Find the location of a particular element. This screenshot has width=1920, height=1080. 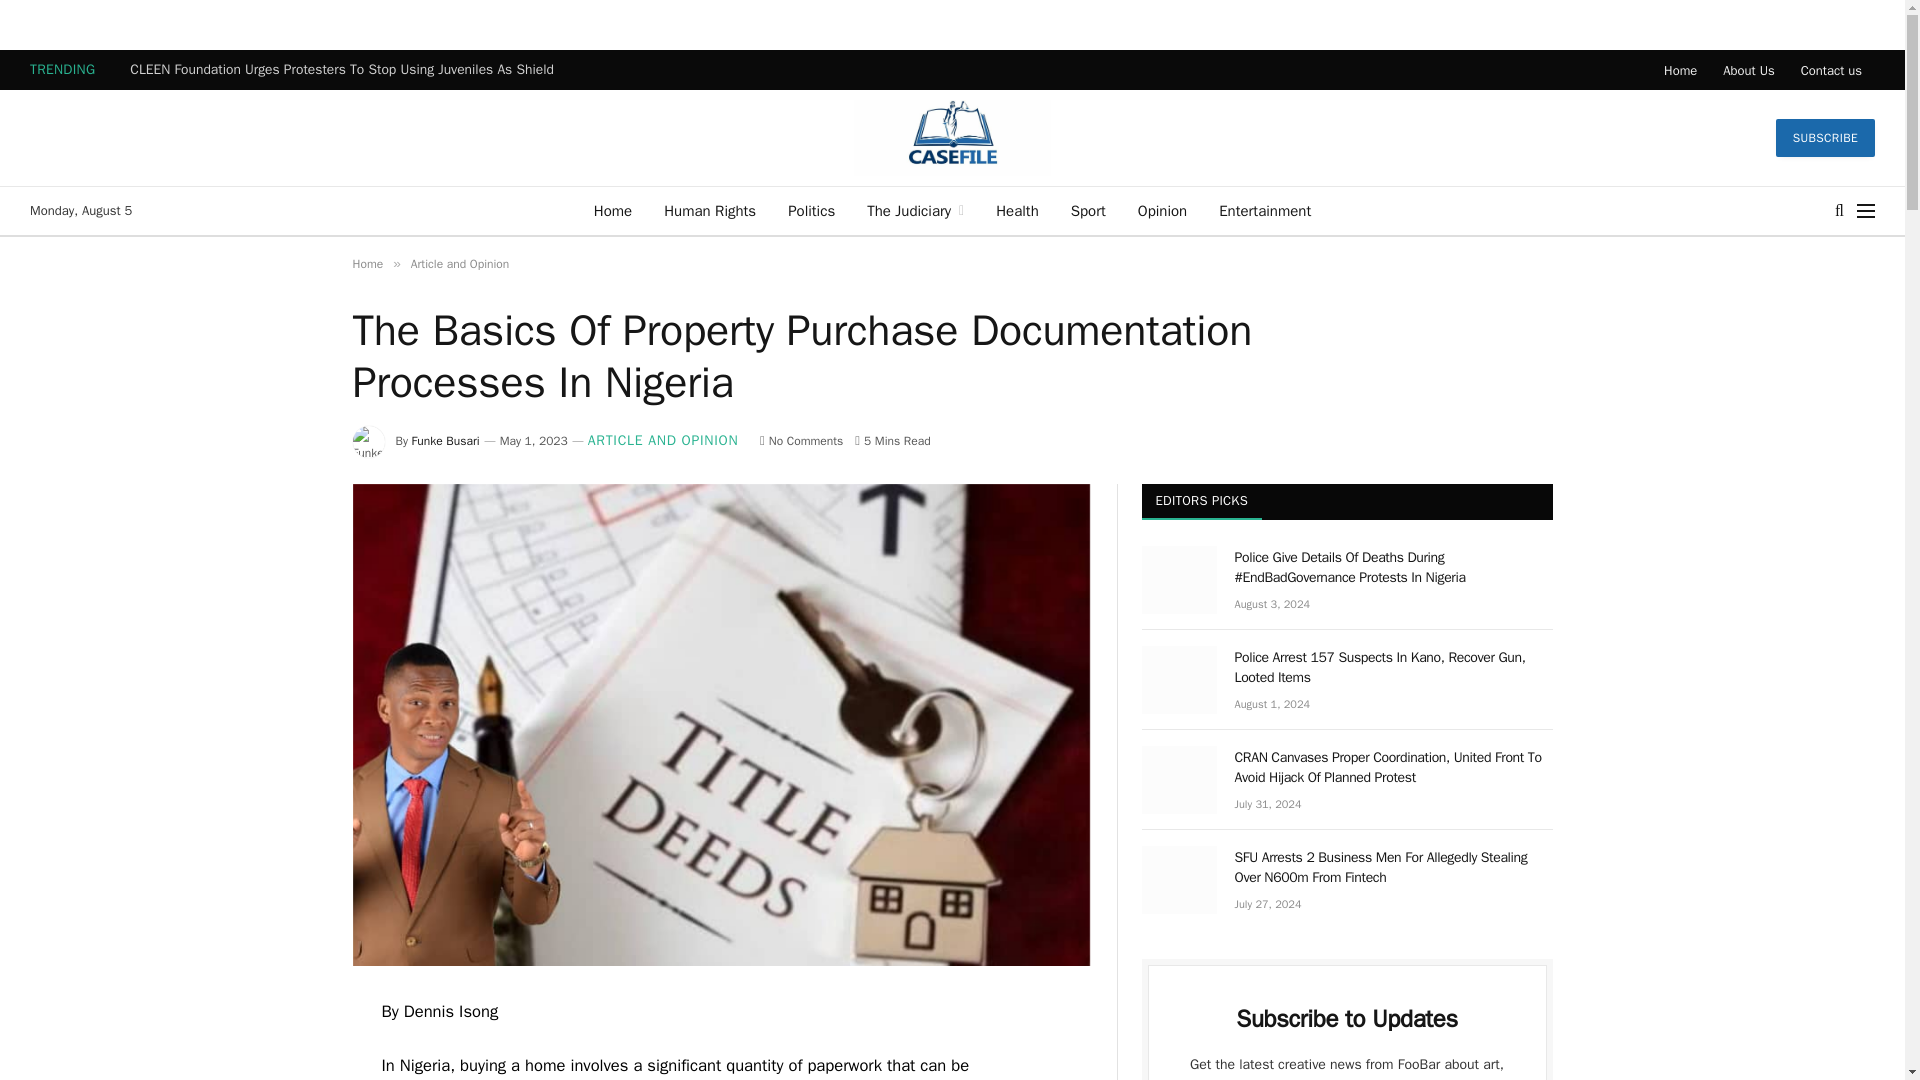

About Us is located at coordinates (1748, 69).